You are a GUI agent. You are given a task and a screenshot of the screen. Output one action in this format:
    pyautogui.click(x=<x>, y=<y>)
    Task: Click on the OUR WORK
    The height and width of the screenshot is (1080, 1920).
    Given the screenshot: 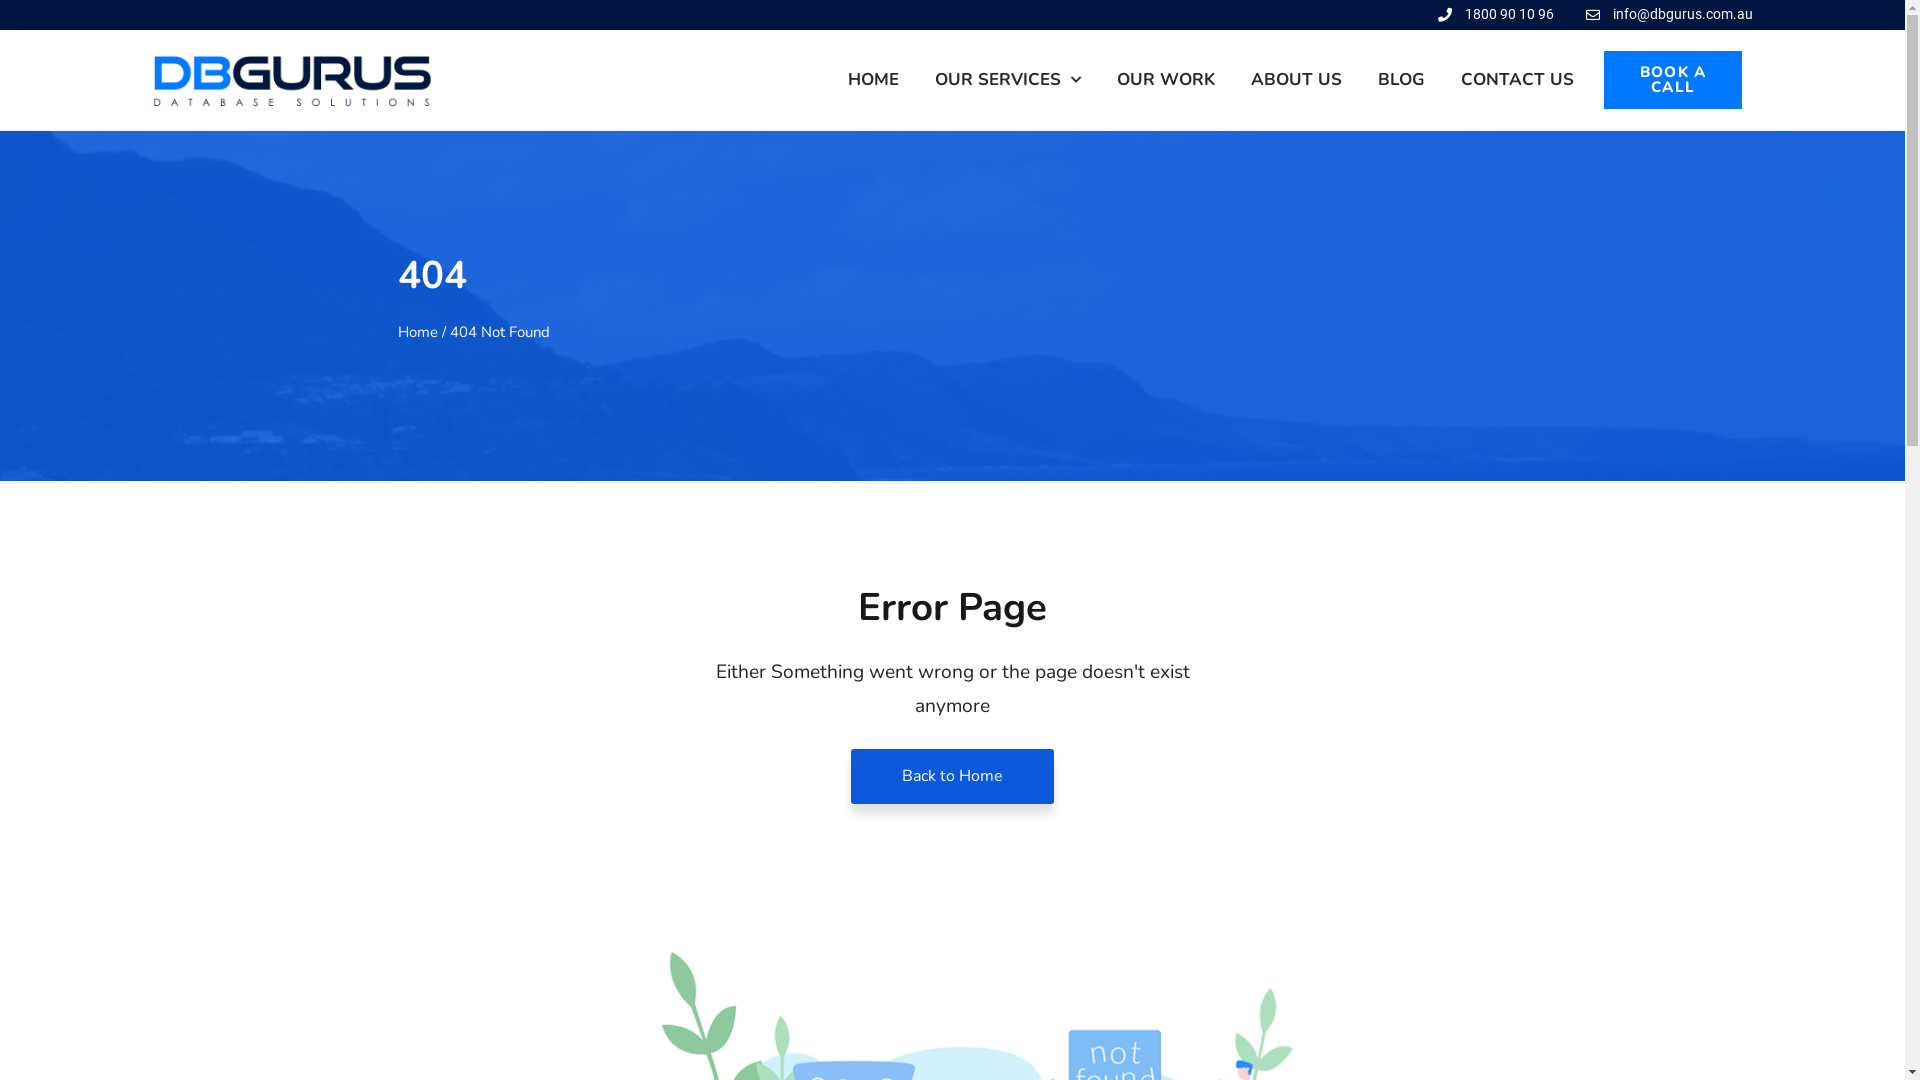 What is the action you would take?
    pyautogui.click(x=1166, y=80)
    